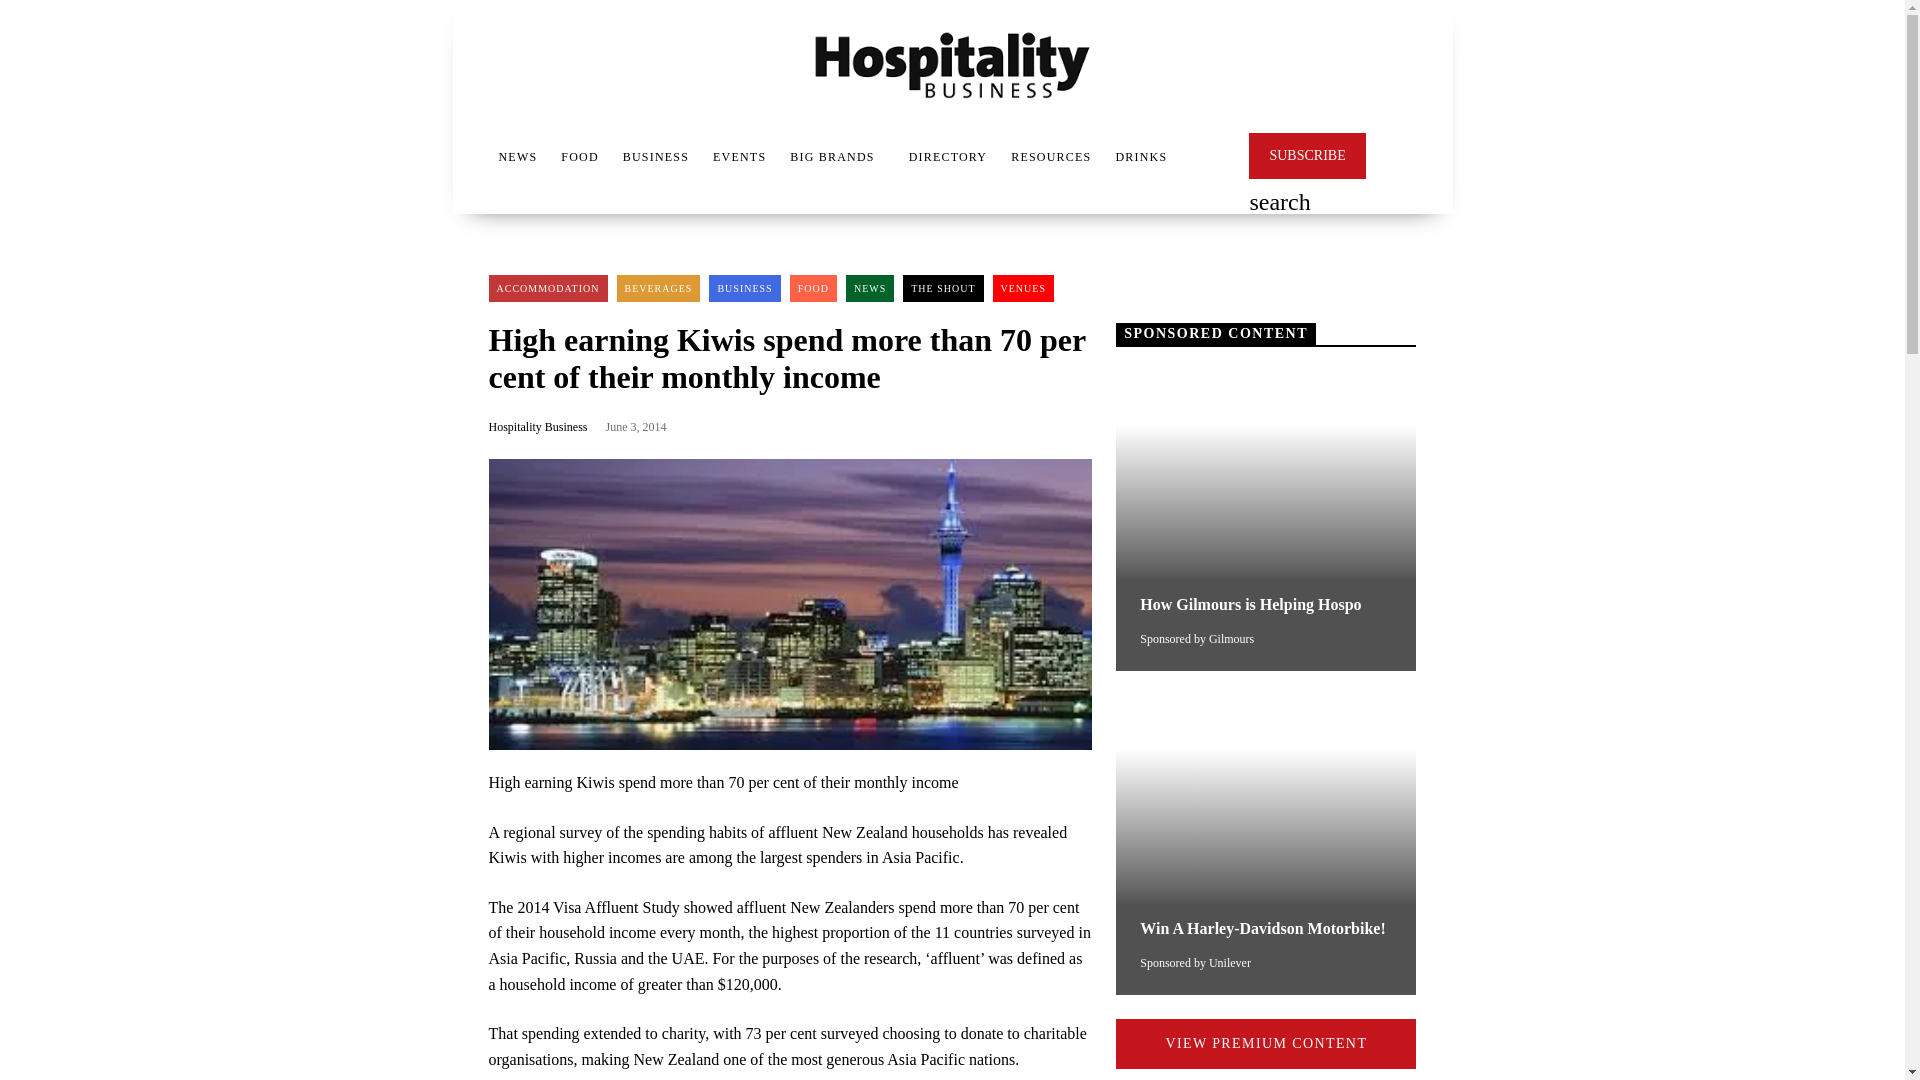 The height and width of the screenshot is (1080, 1920). What do you see at coordinates (658, 288) in the screenshot?
I see `BEVERAGES` at bounding box center [658, 288].